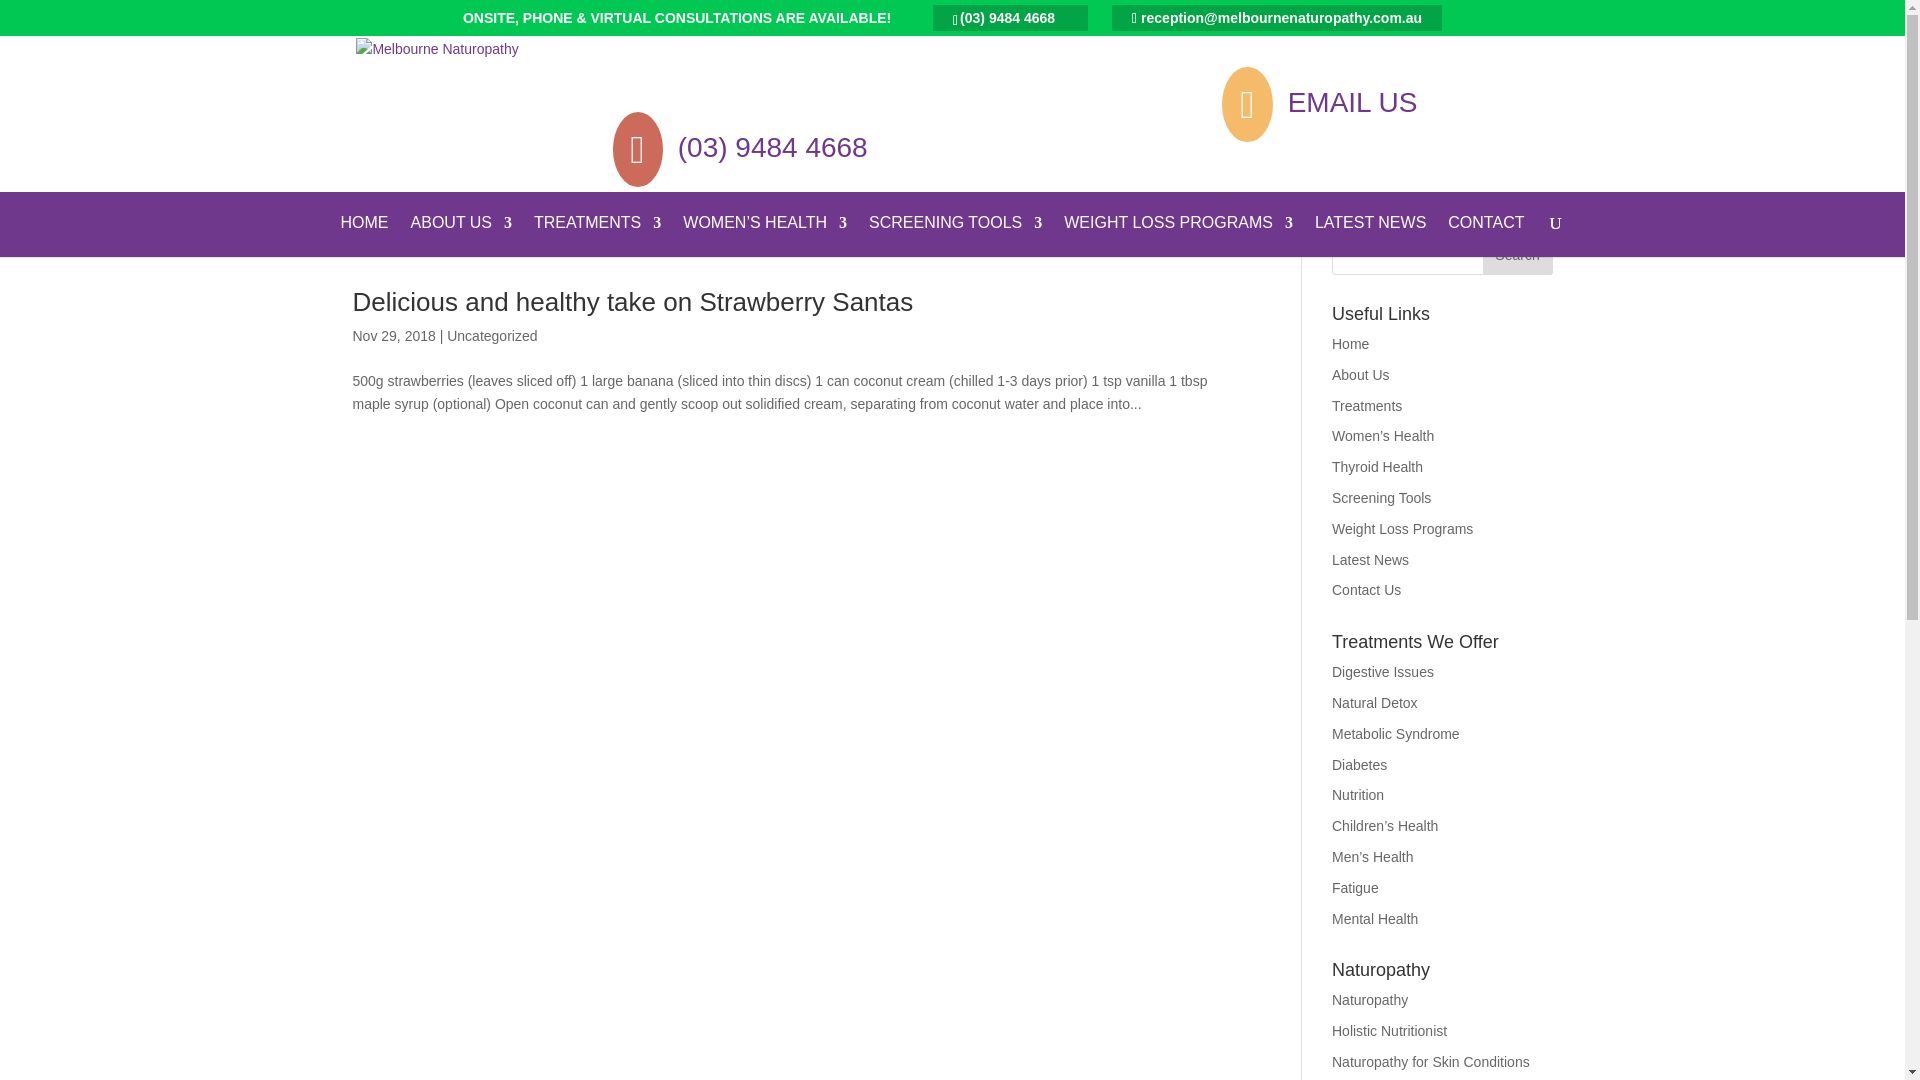  What do you see at coordinates (1360, 765) in the screenshot?
I see `Diabetes` at bounding box center [1360, 765].